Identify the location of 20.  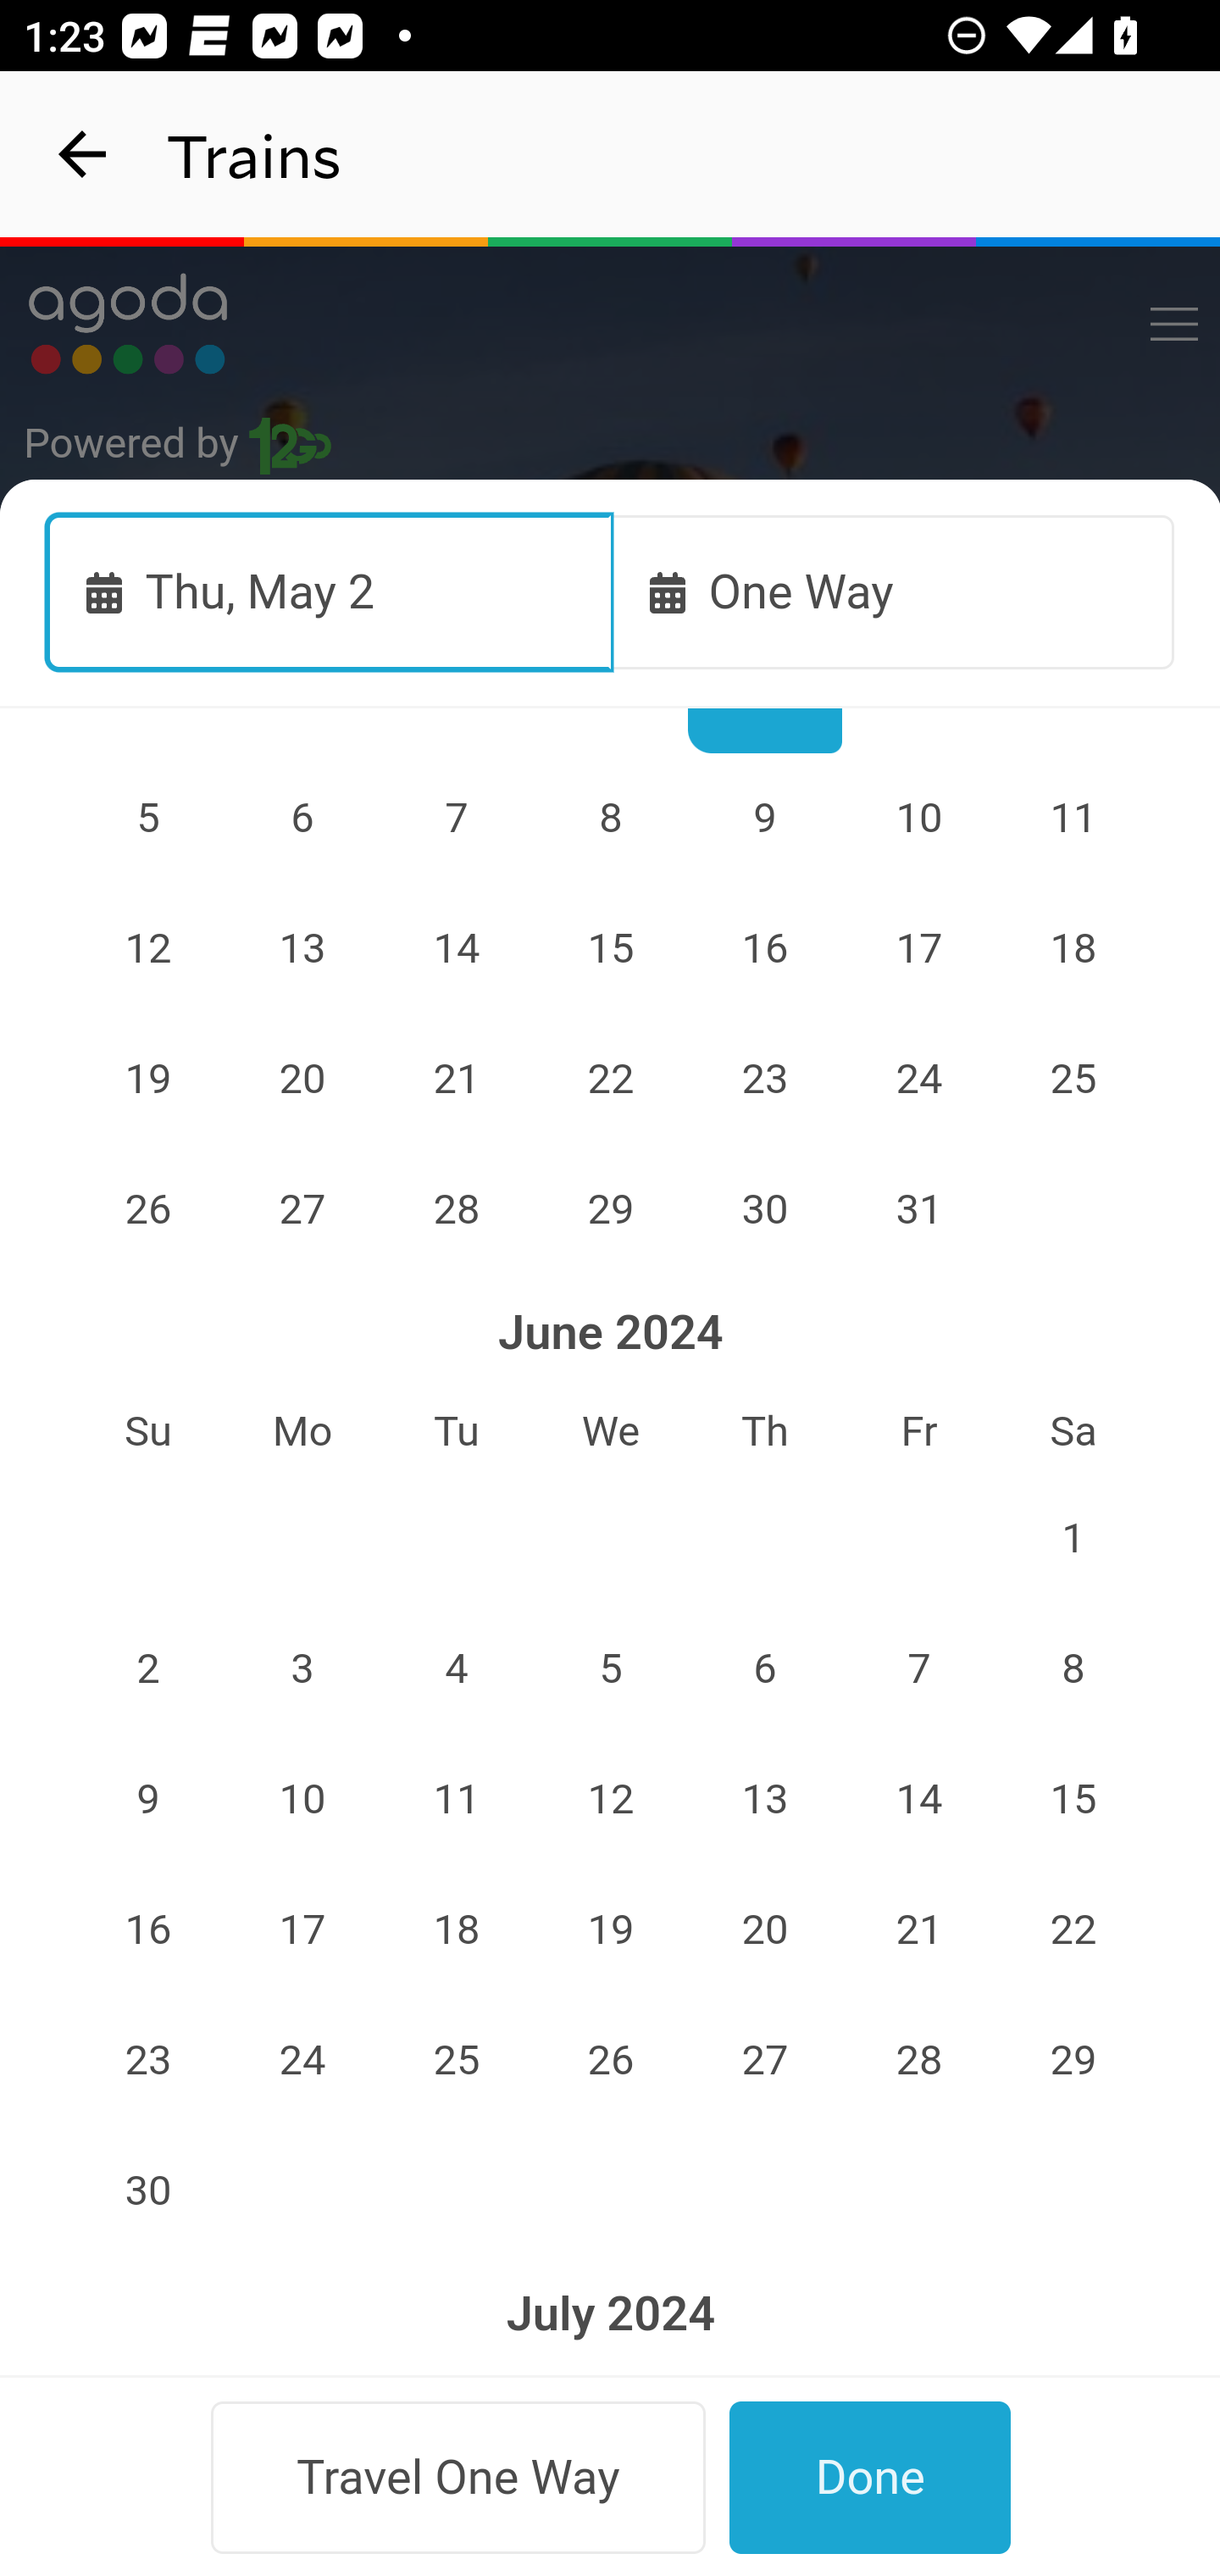
(302, 1078).